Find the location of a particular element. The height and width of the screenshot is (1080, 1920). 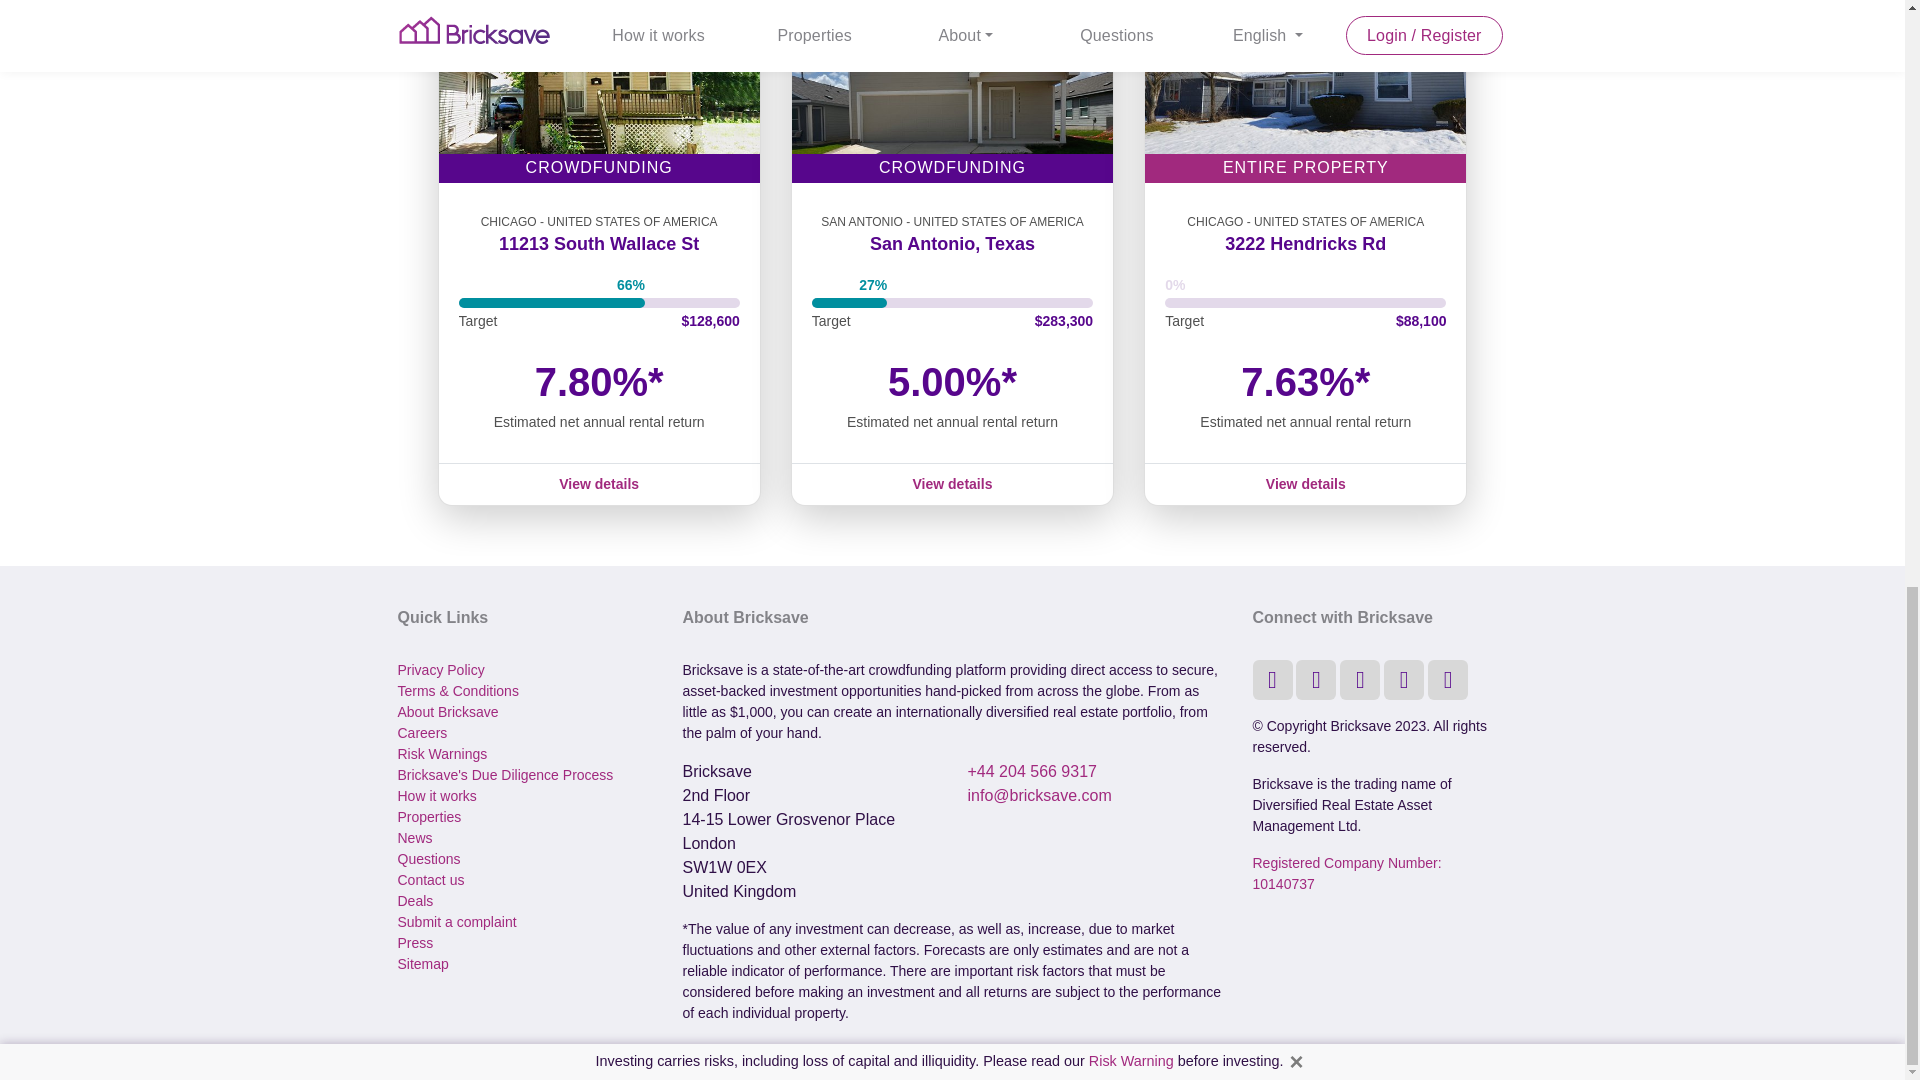

View details is located at coordinates (1305, 484).